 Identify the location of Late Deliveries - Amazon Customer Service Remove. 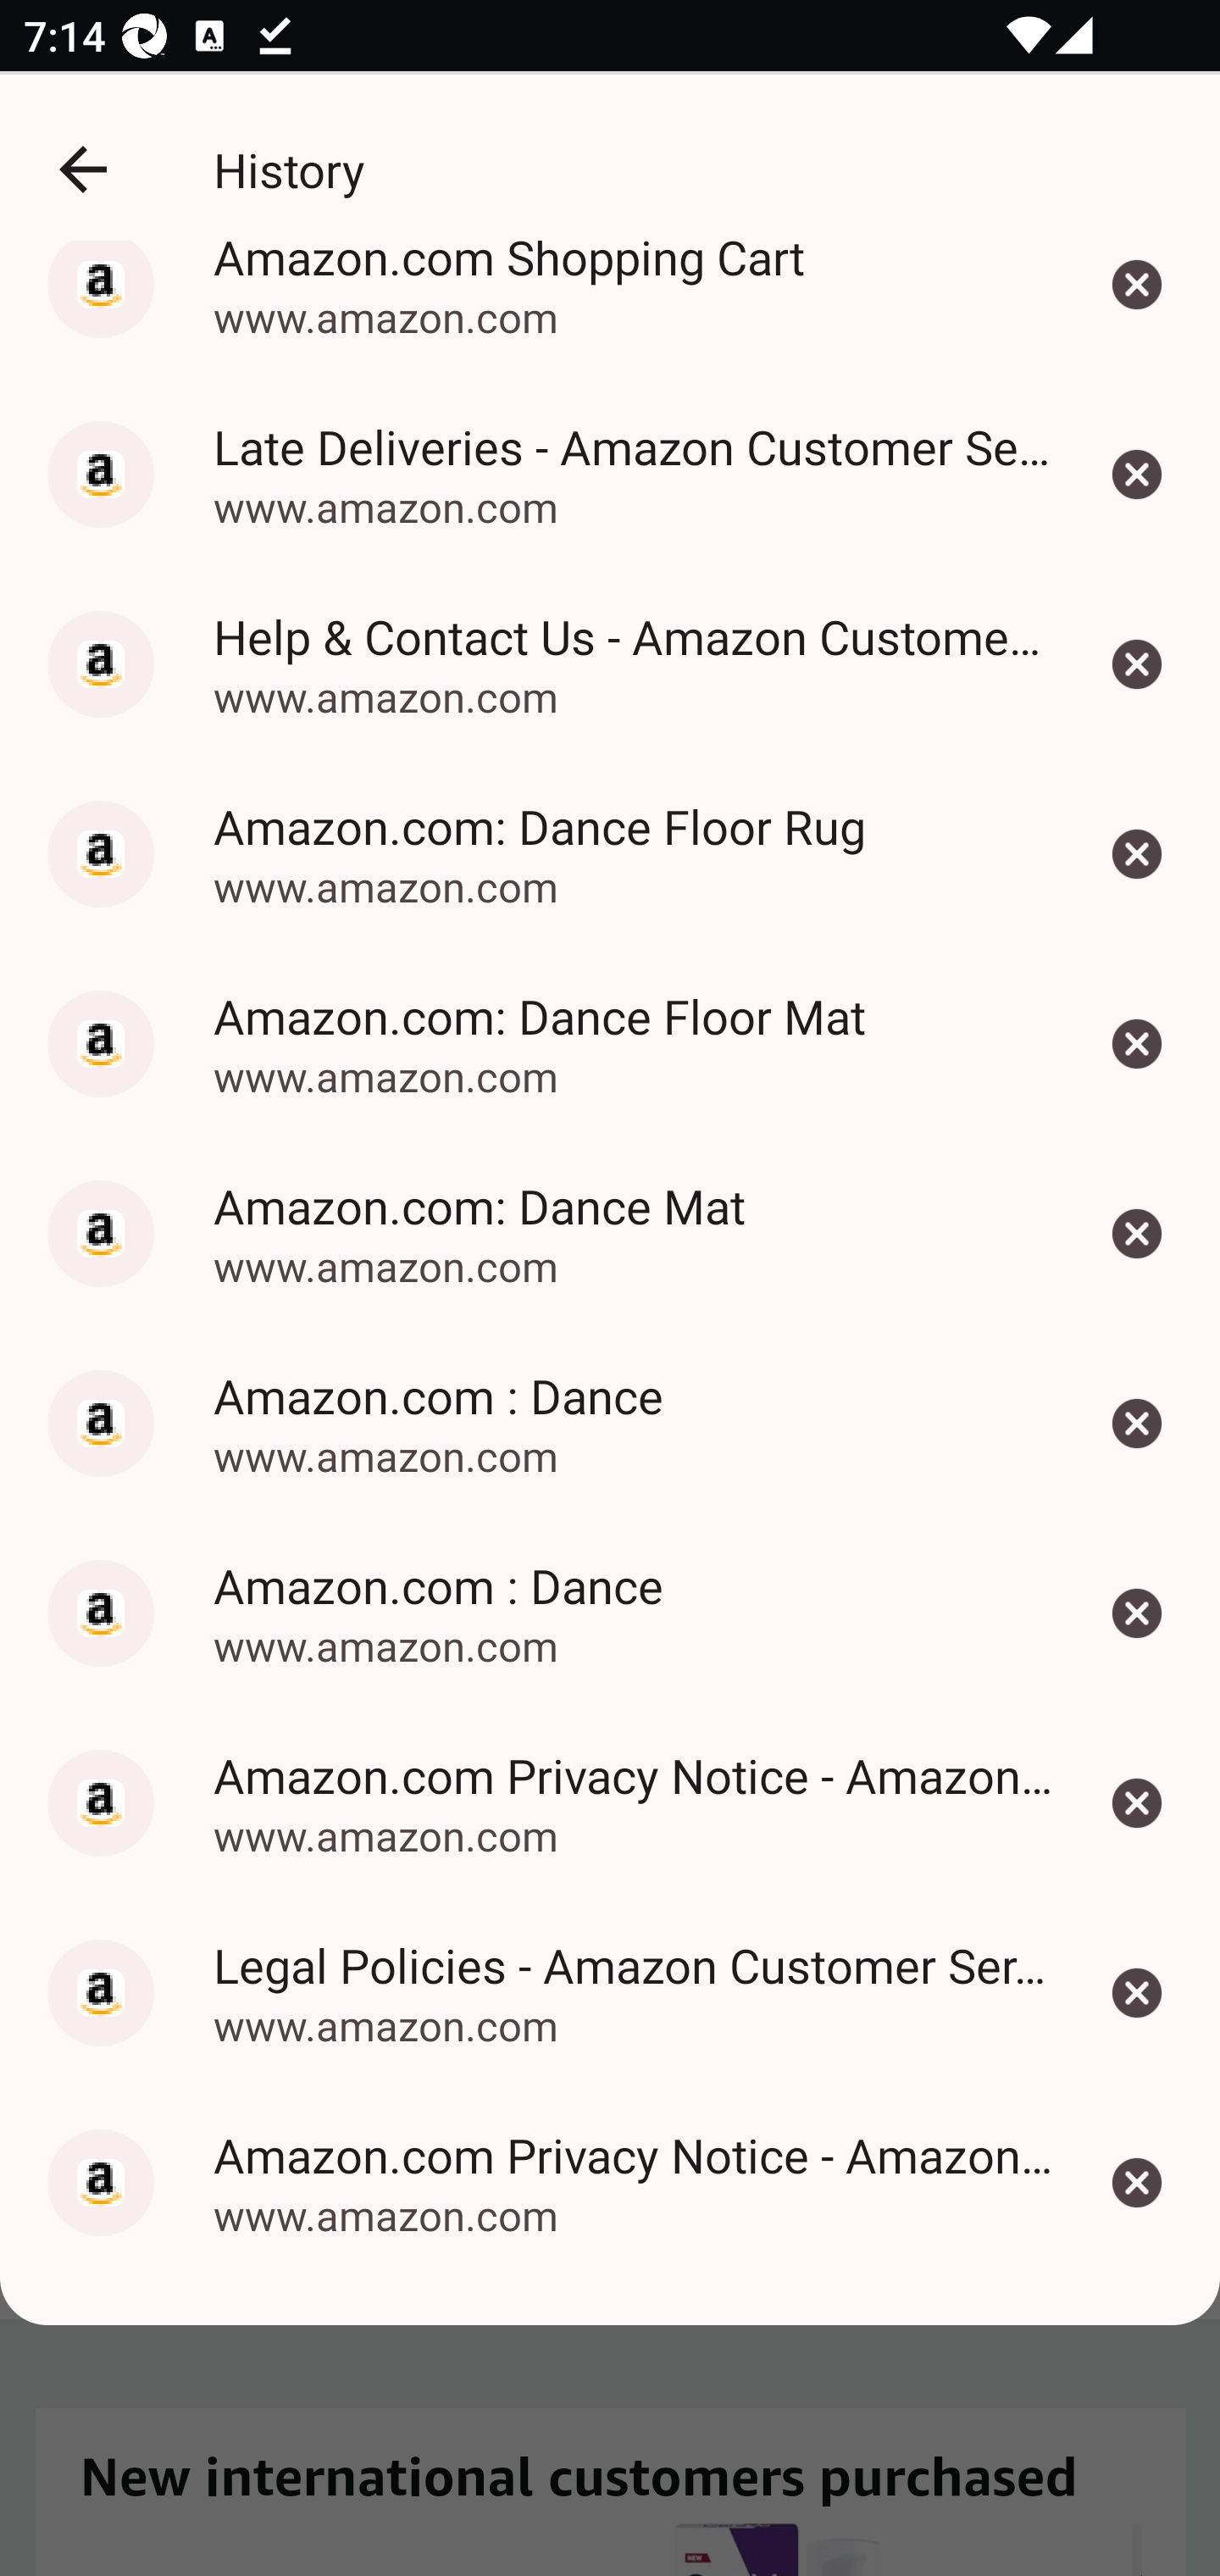
(1137, 473).